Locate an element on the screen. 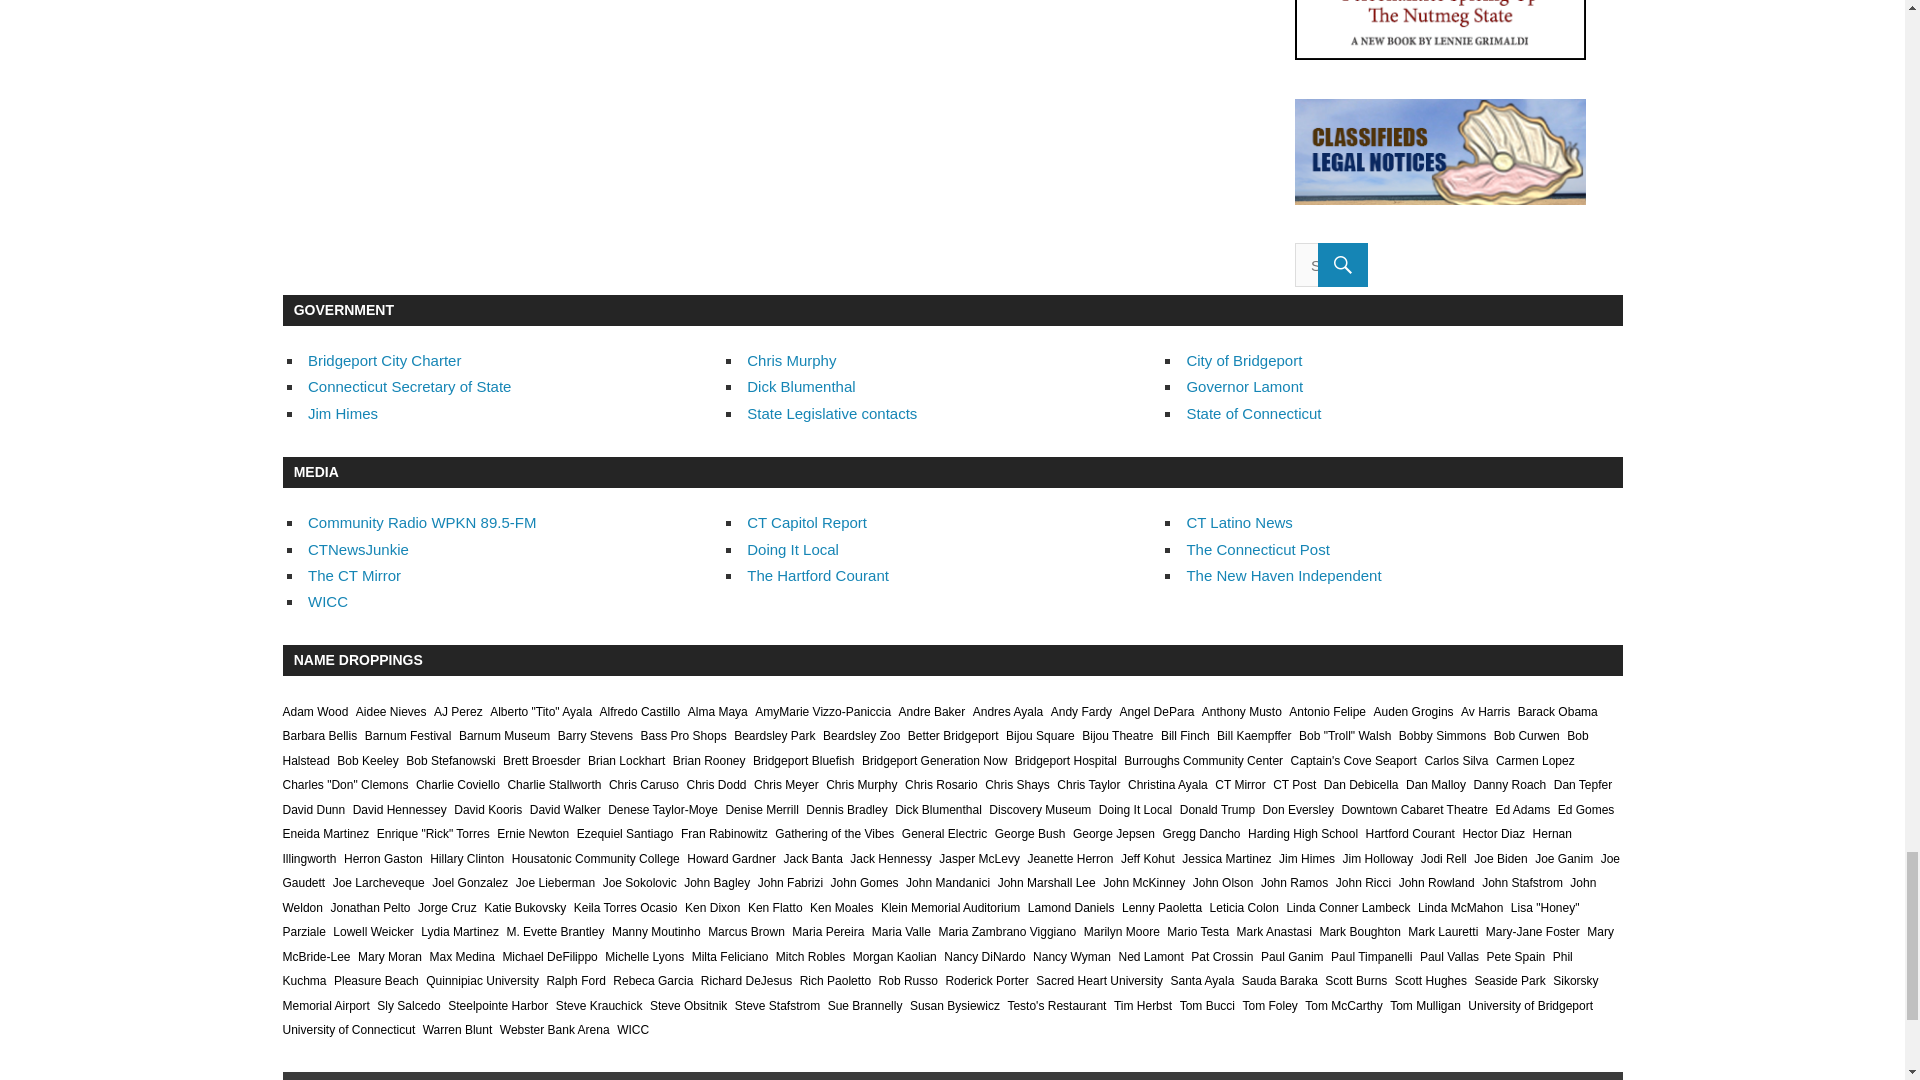 The height and width of the screenshot is (1080, 1920). CT Capitol Report is located at coordinates (806, 522).